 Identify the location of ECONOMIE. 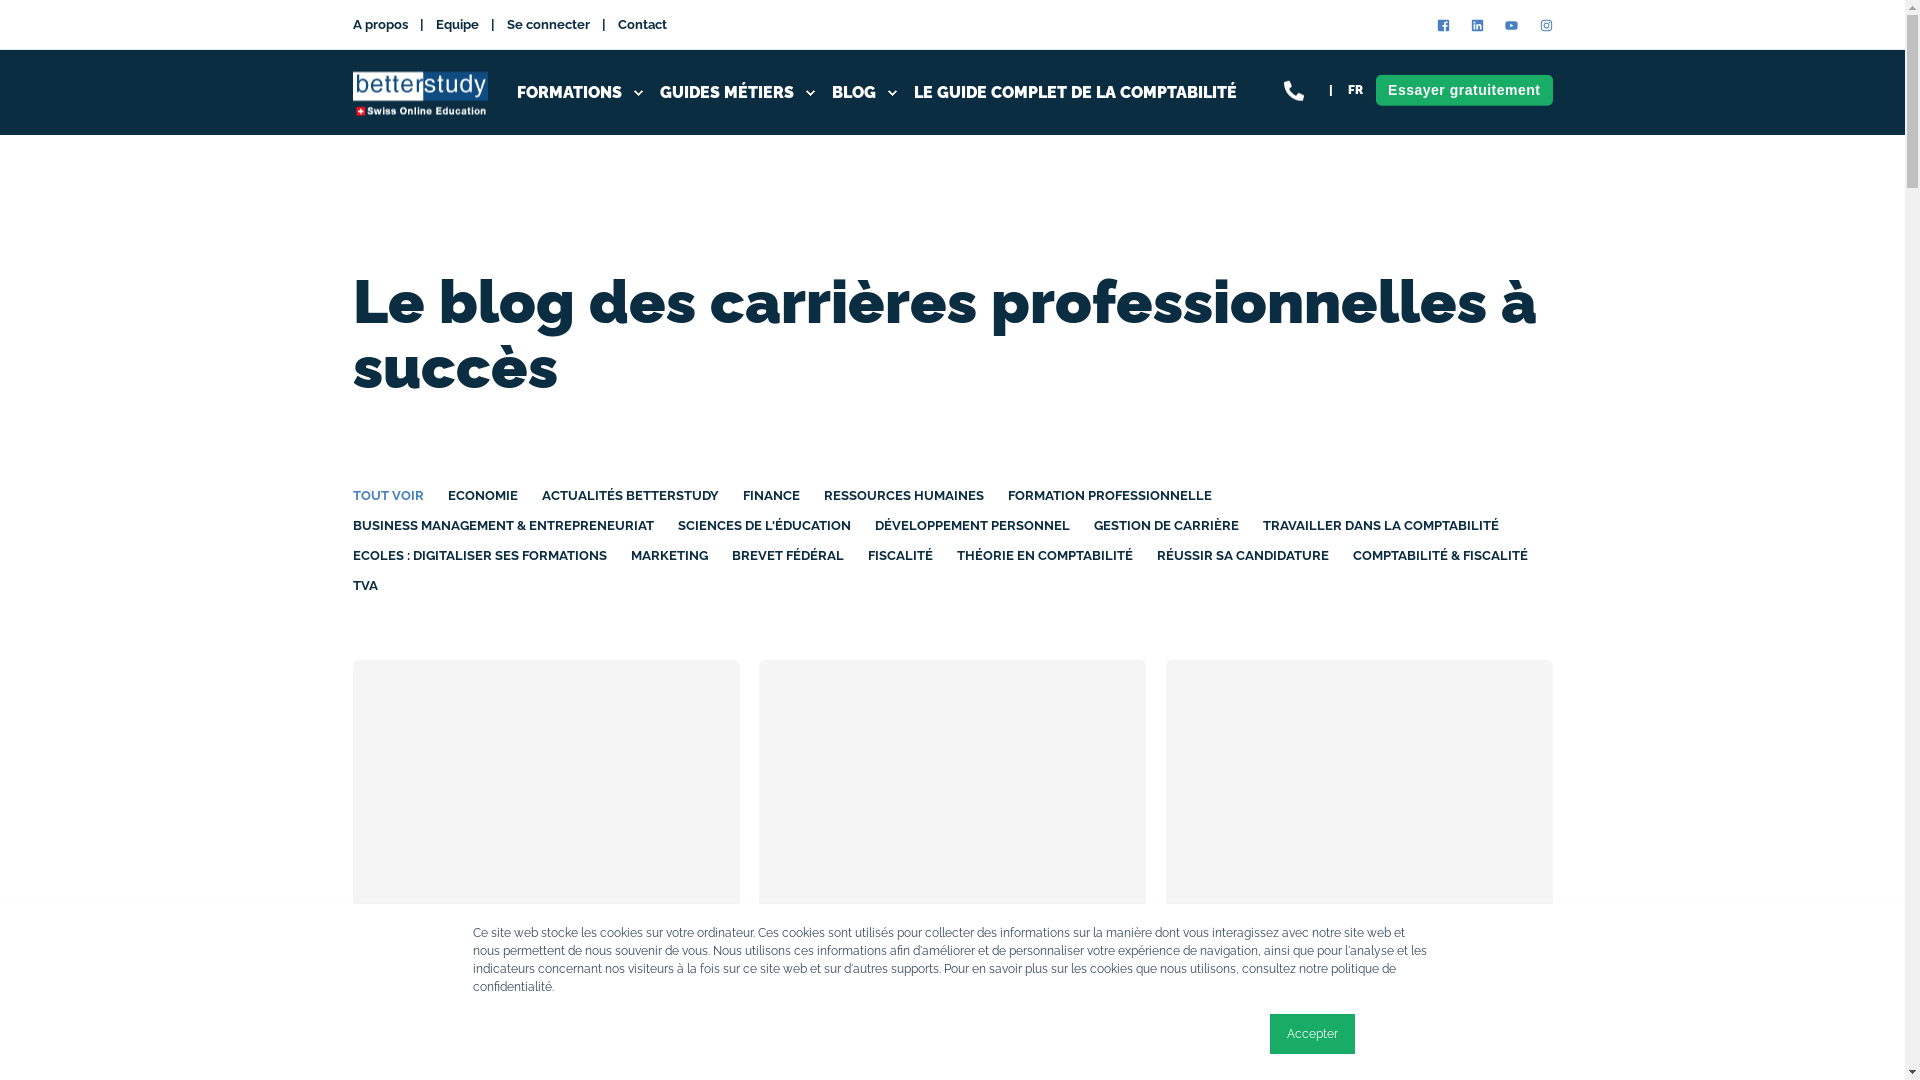
(483, 496).